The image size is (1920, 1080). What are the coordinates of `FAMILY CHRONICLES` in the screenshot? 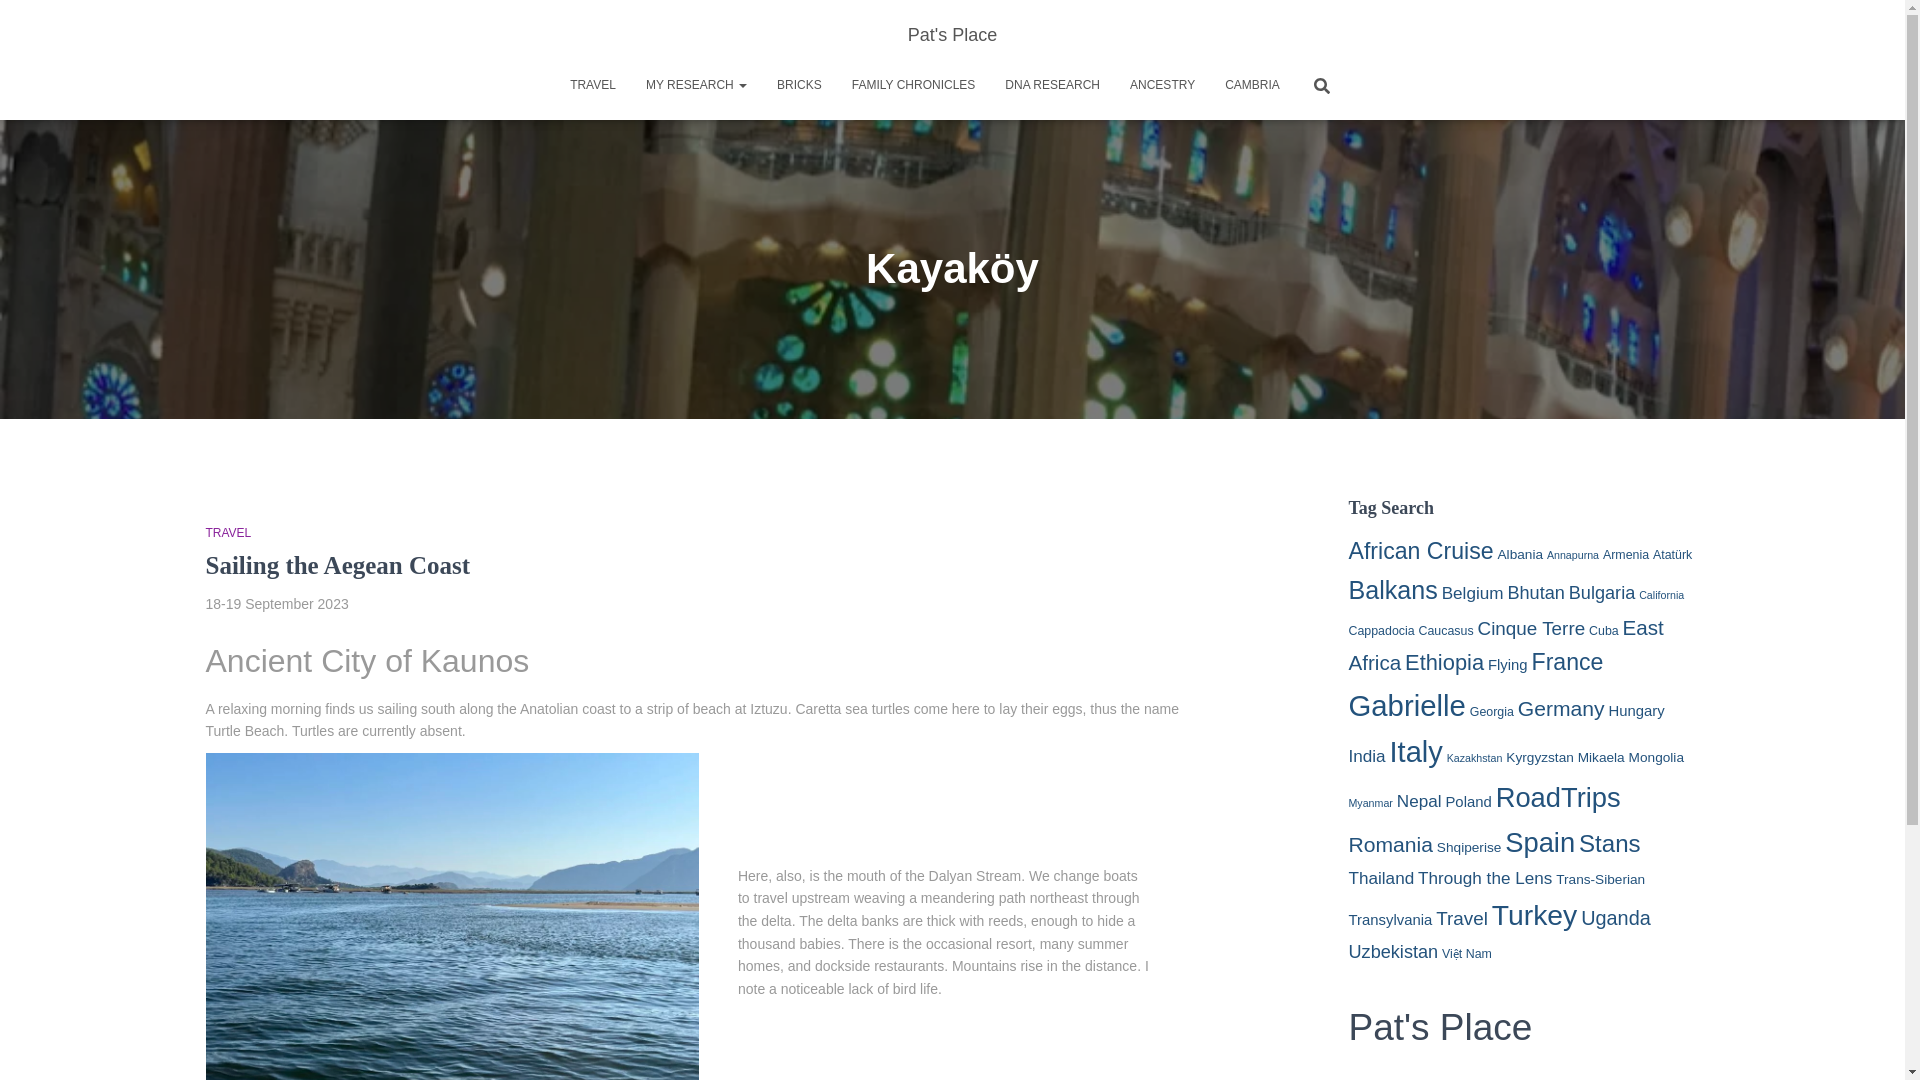 It's located at (914, 85).